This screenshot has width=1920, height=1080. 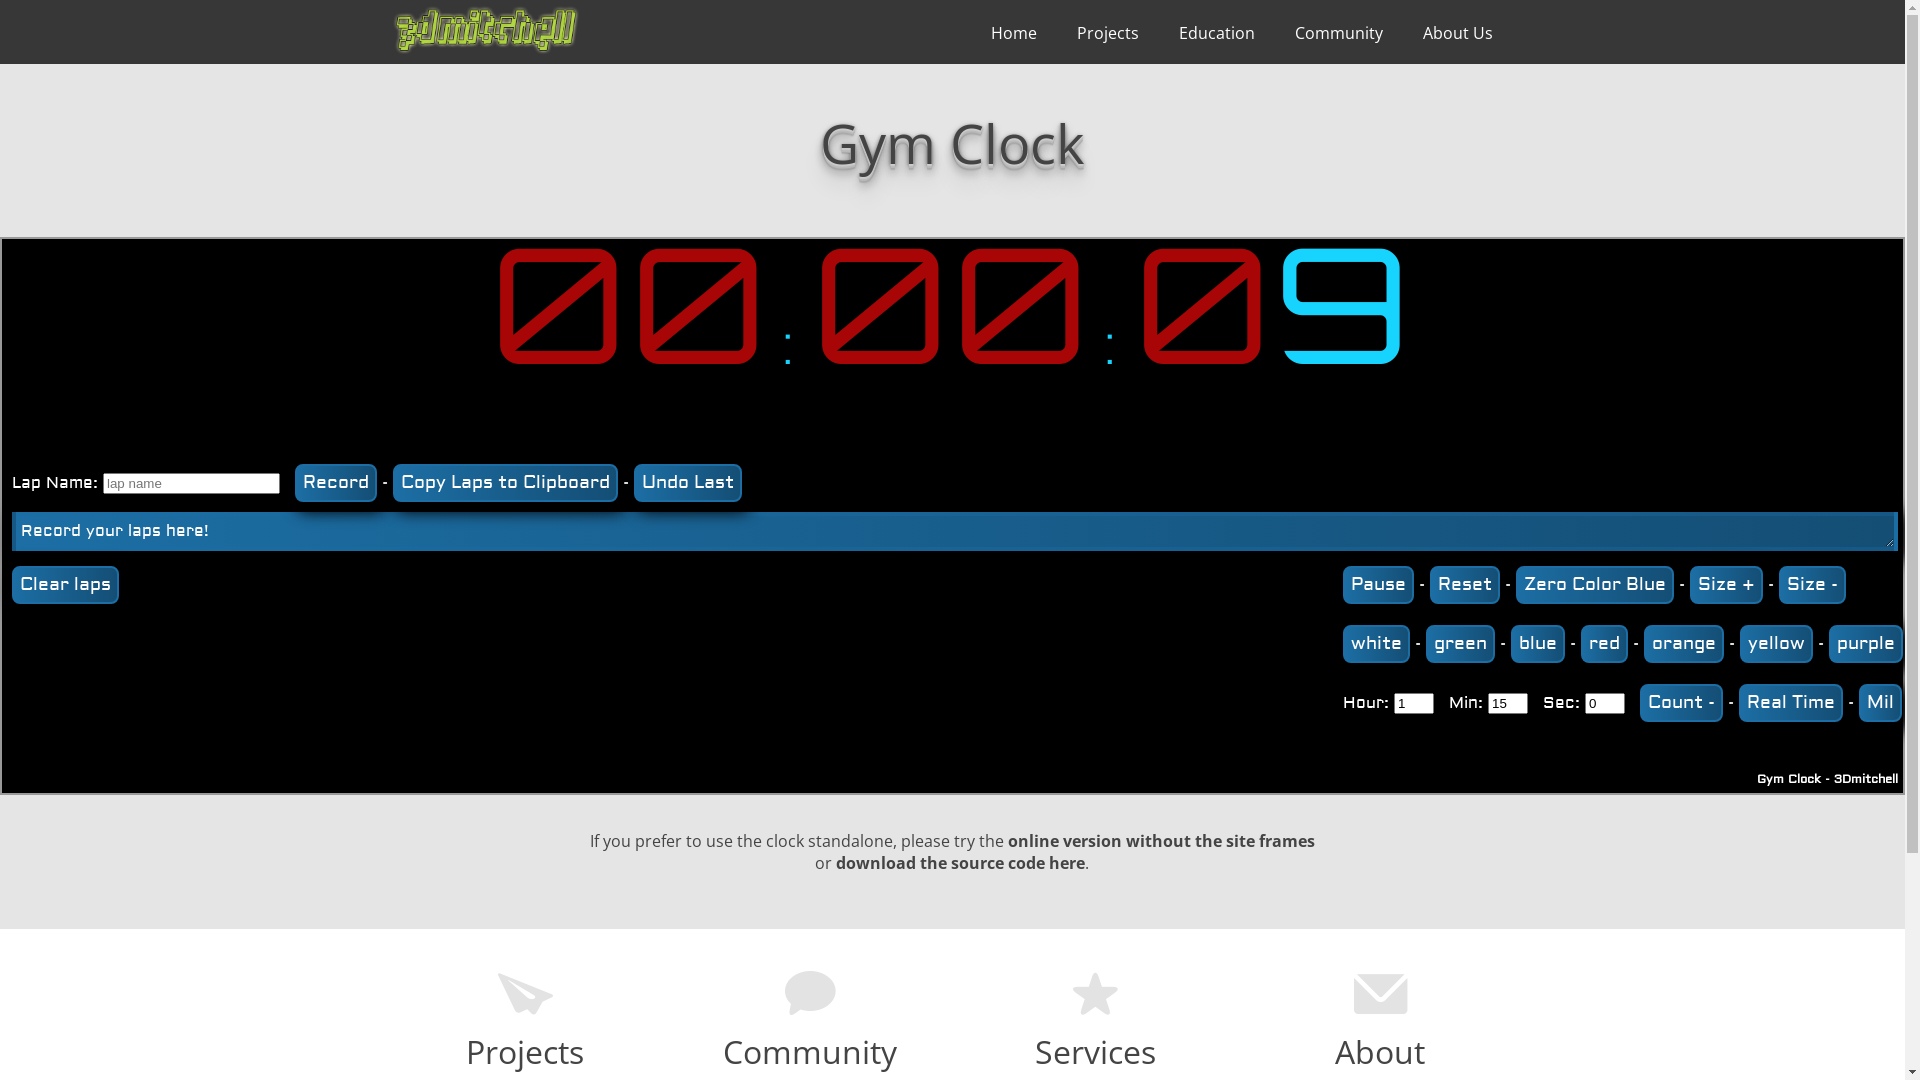 I want to click on green, so click(x=1460, y=642).